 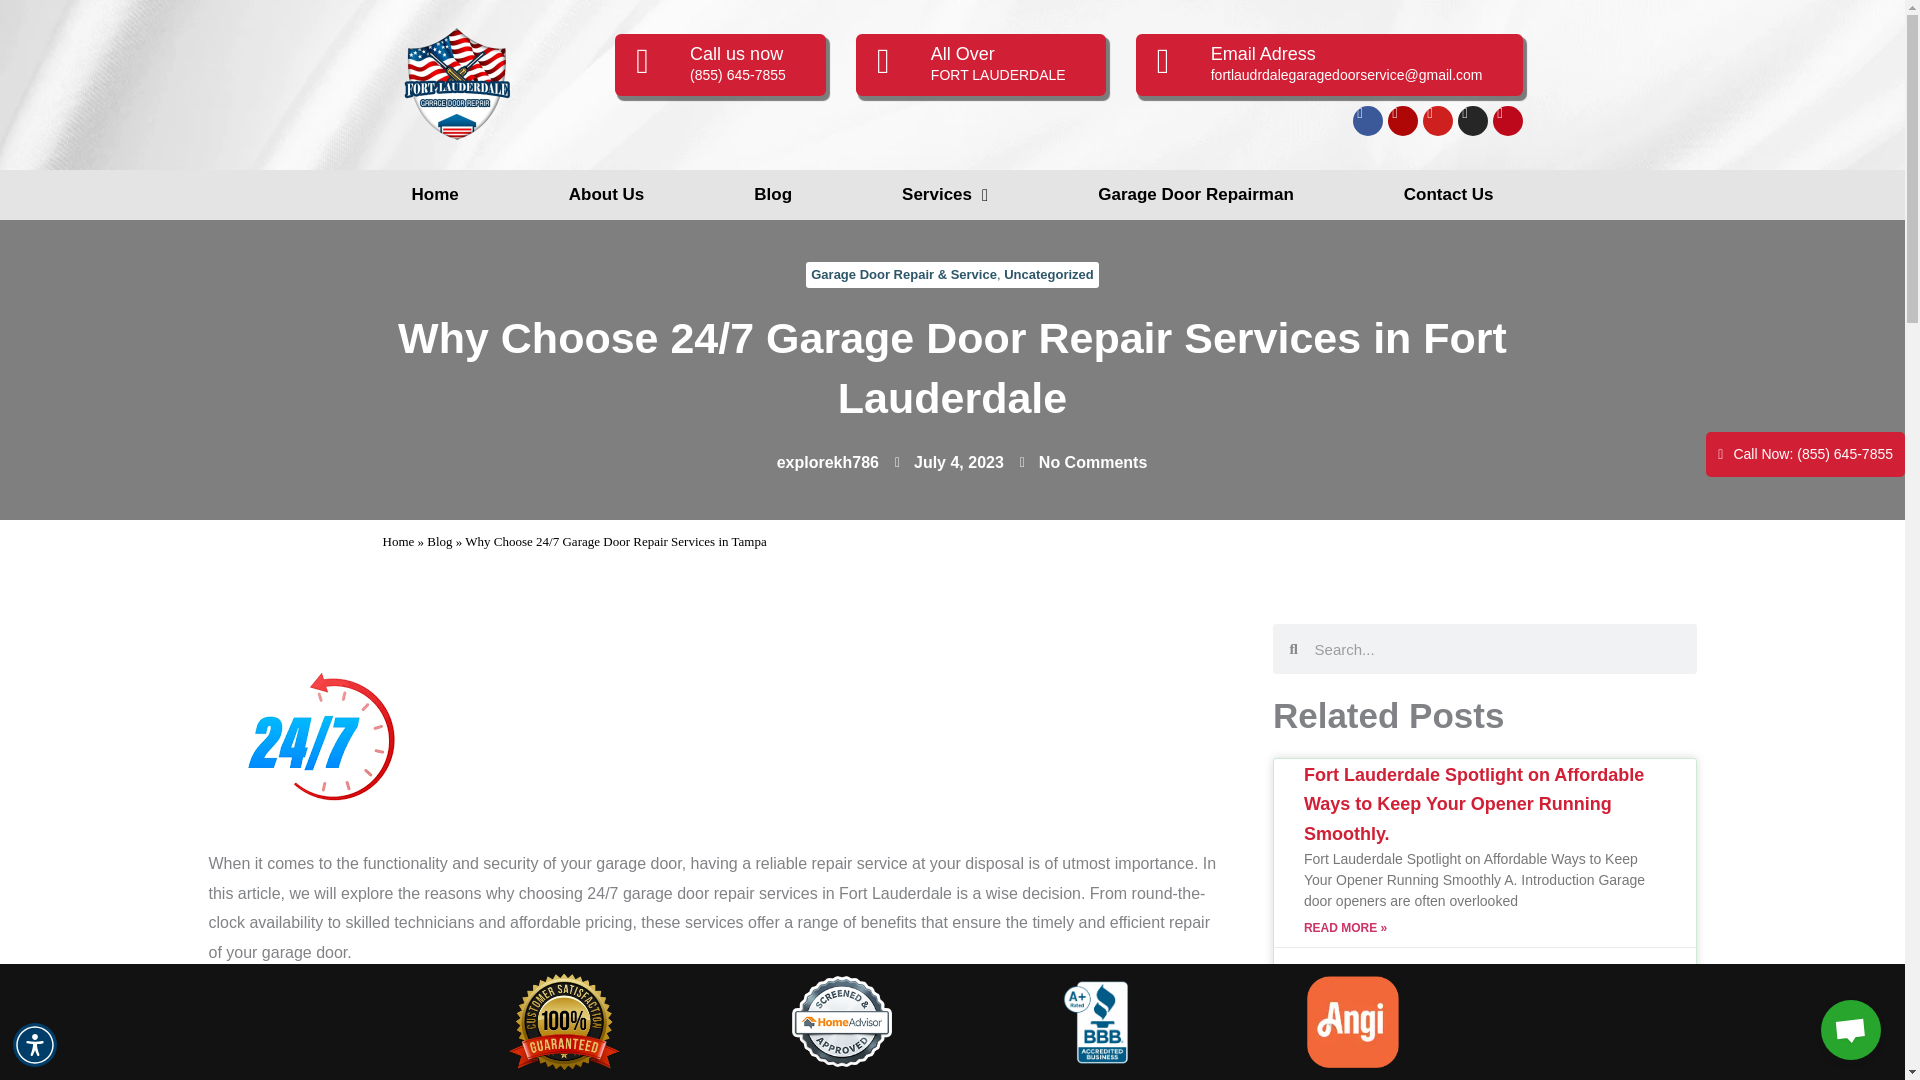 What do you see at coordinates (606, 194) in the screenshot?
I see `About Us` at bounding box center [606, 194].